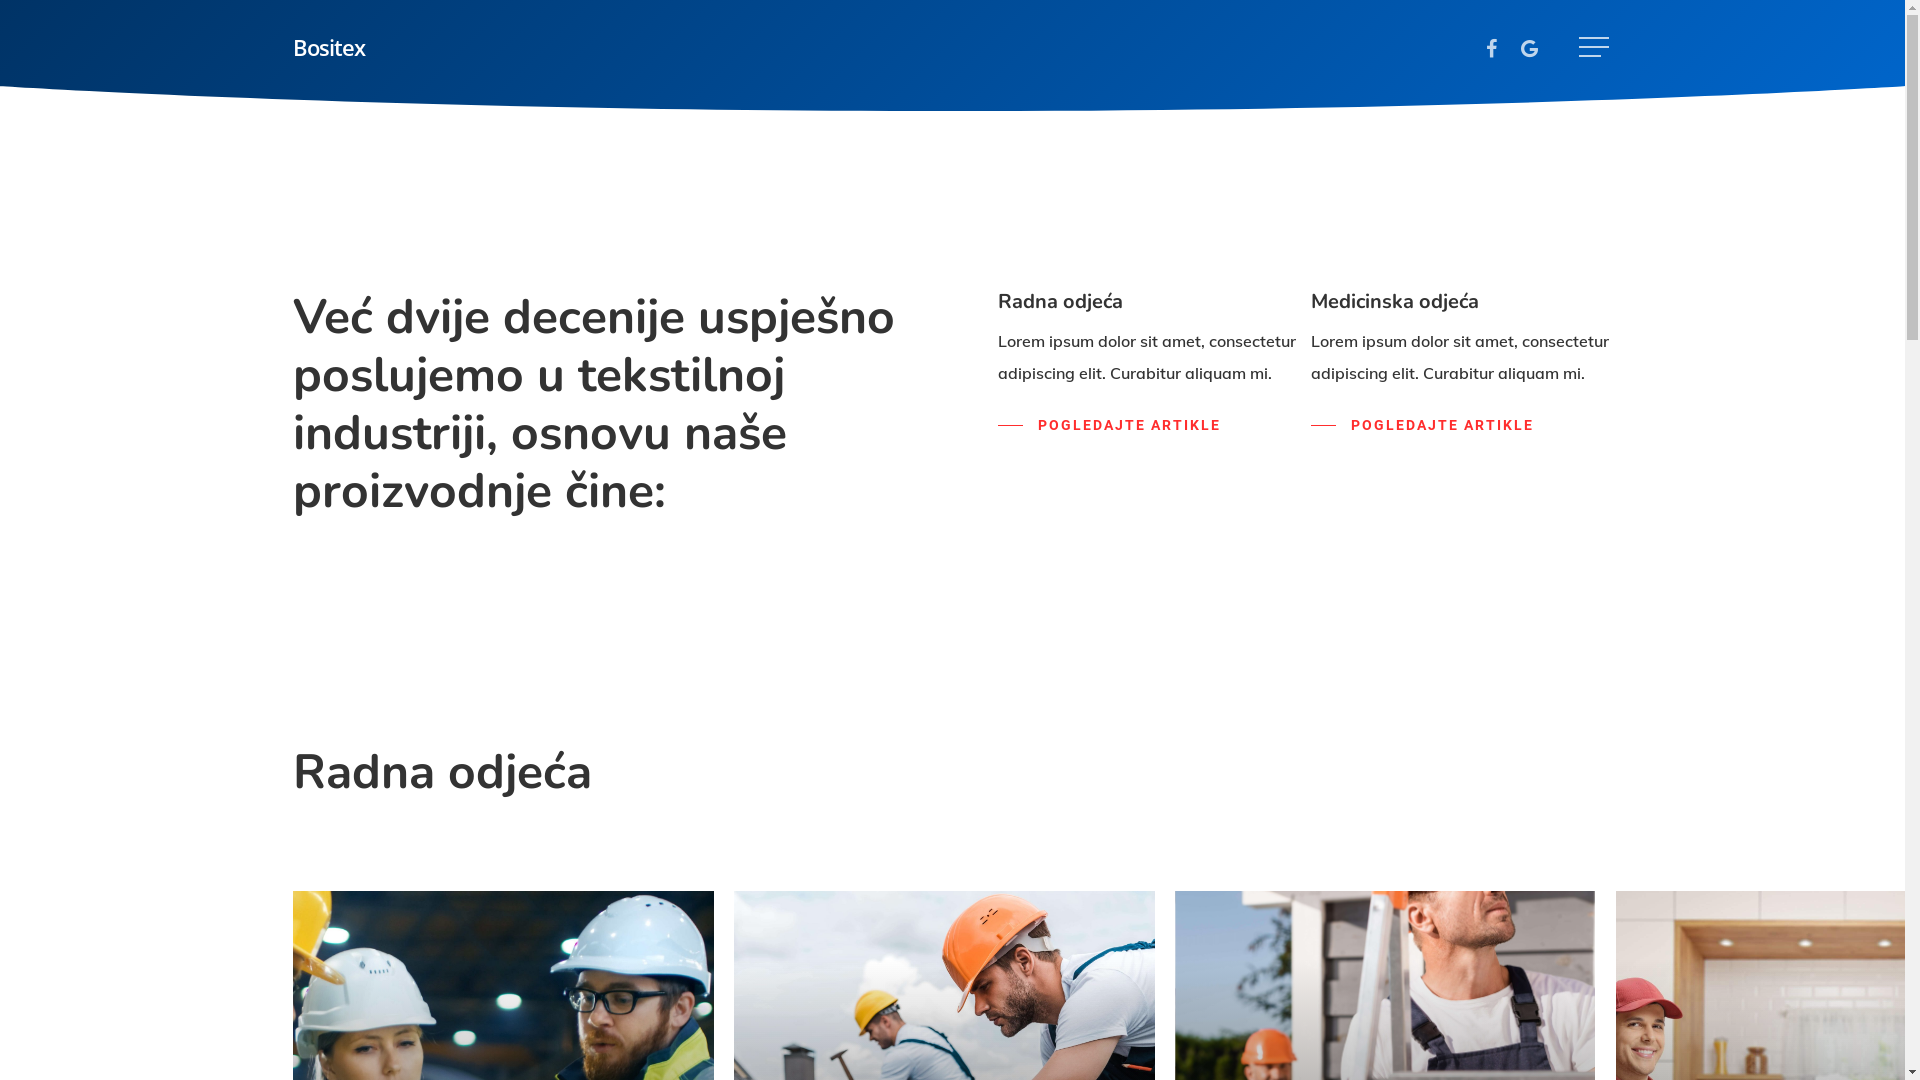 This screenshot has width=1920, height=1080. I want to click on POGLEDAJTE ARTIKLE, so click(1110, 426).